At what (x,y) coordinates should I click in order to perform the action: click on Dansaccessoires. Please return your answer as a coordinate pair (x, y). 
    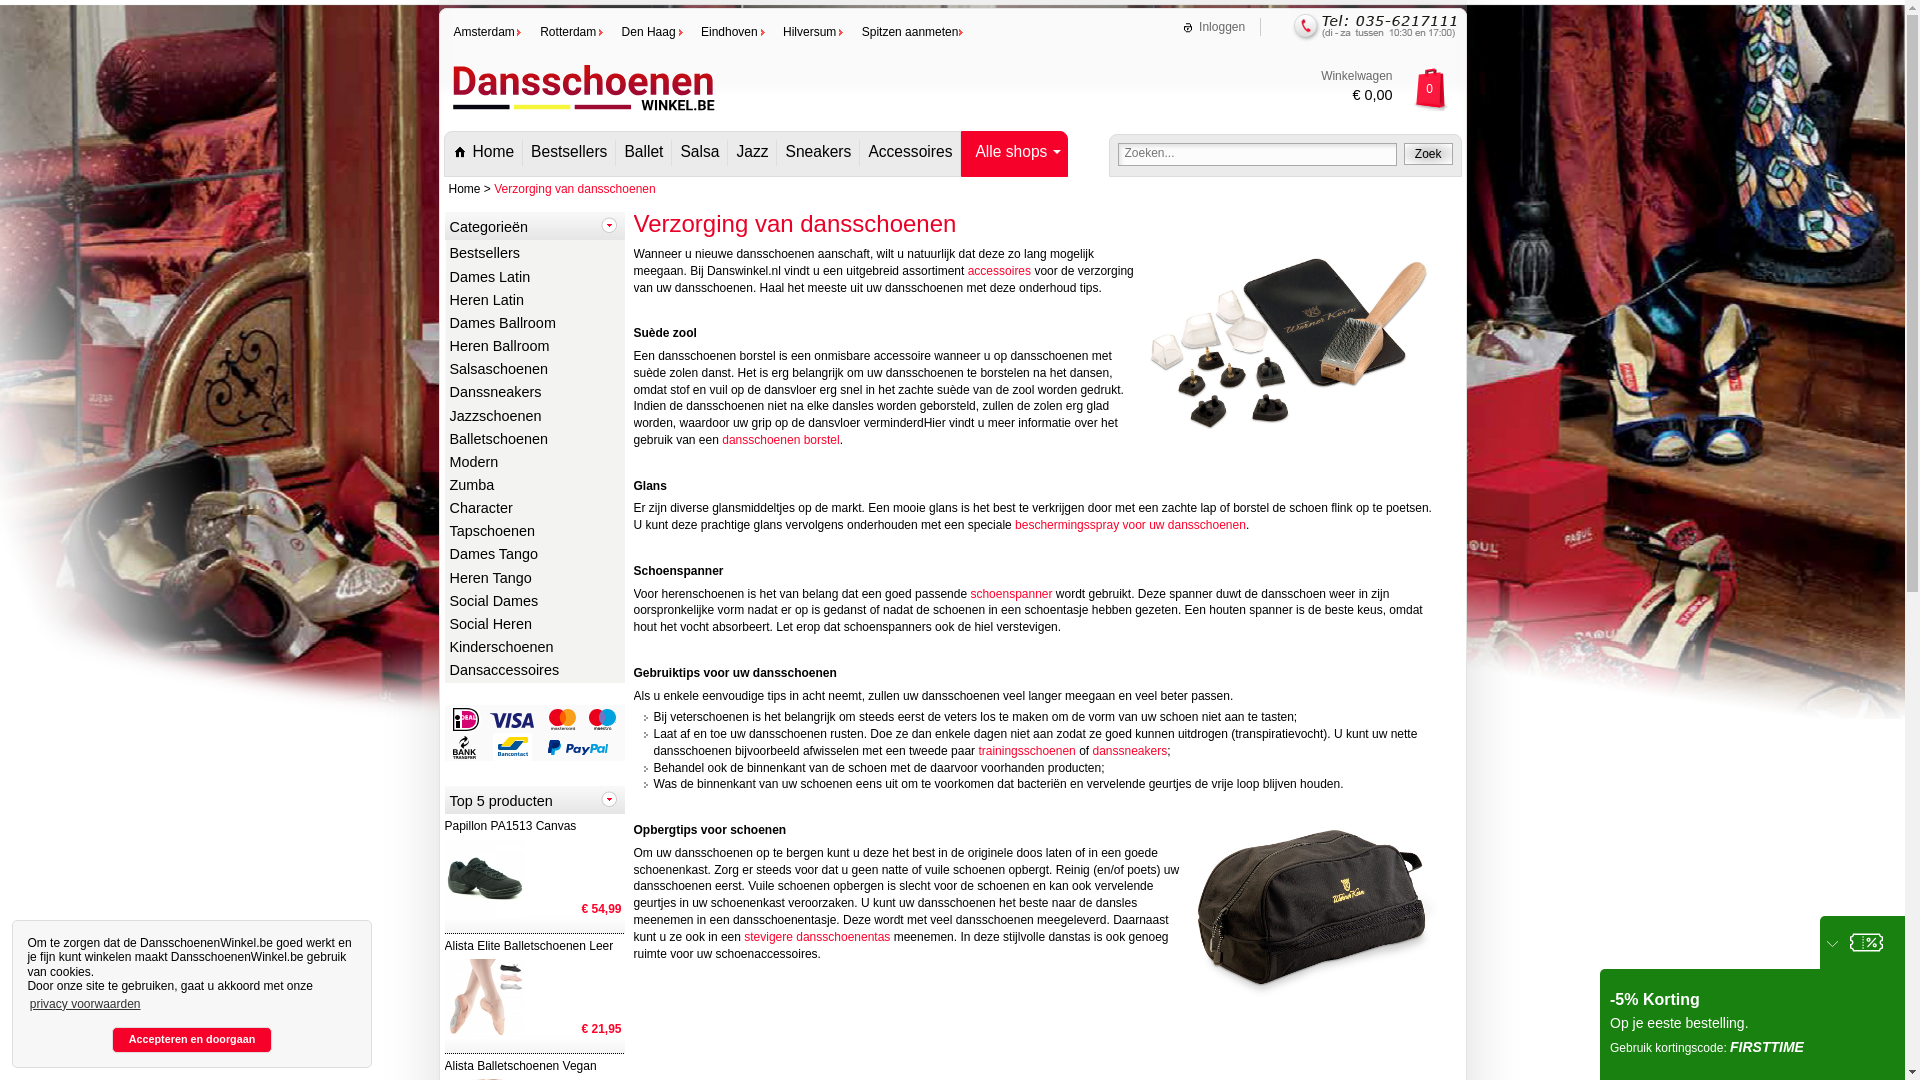
    Looking at the image, I should click on (534, 672).